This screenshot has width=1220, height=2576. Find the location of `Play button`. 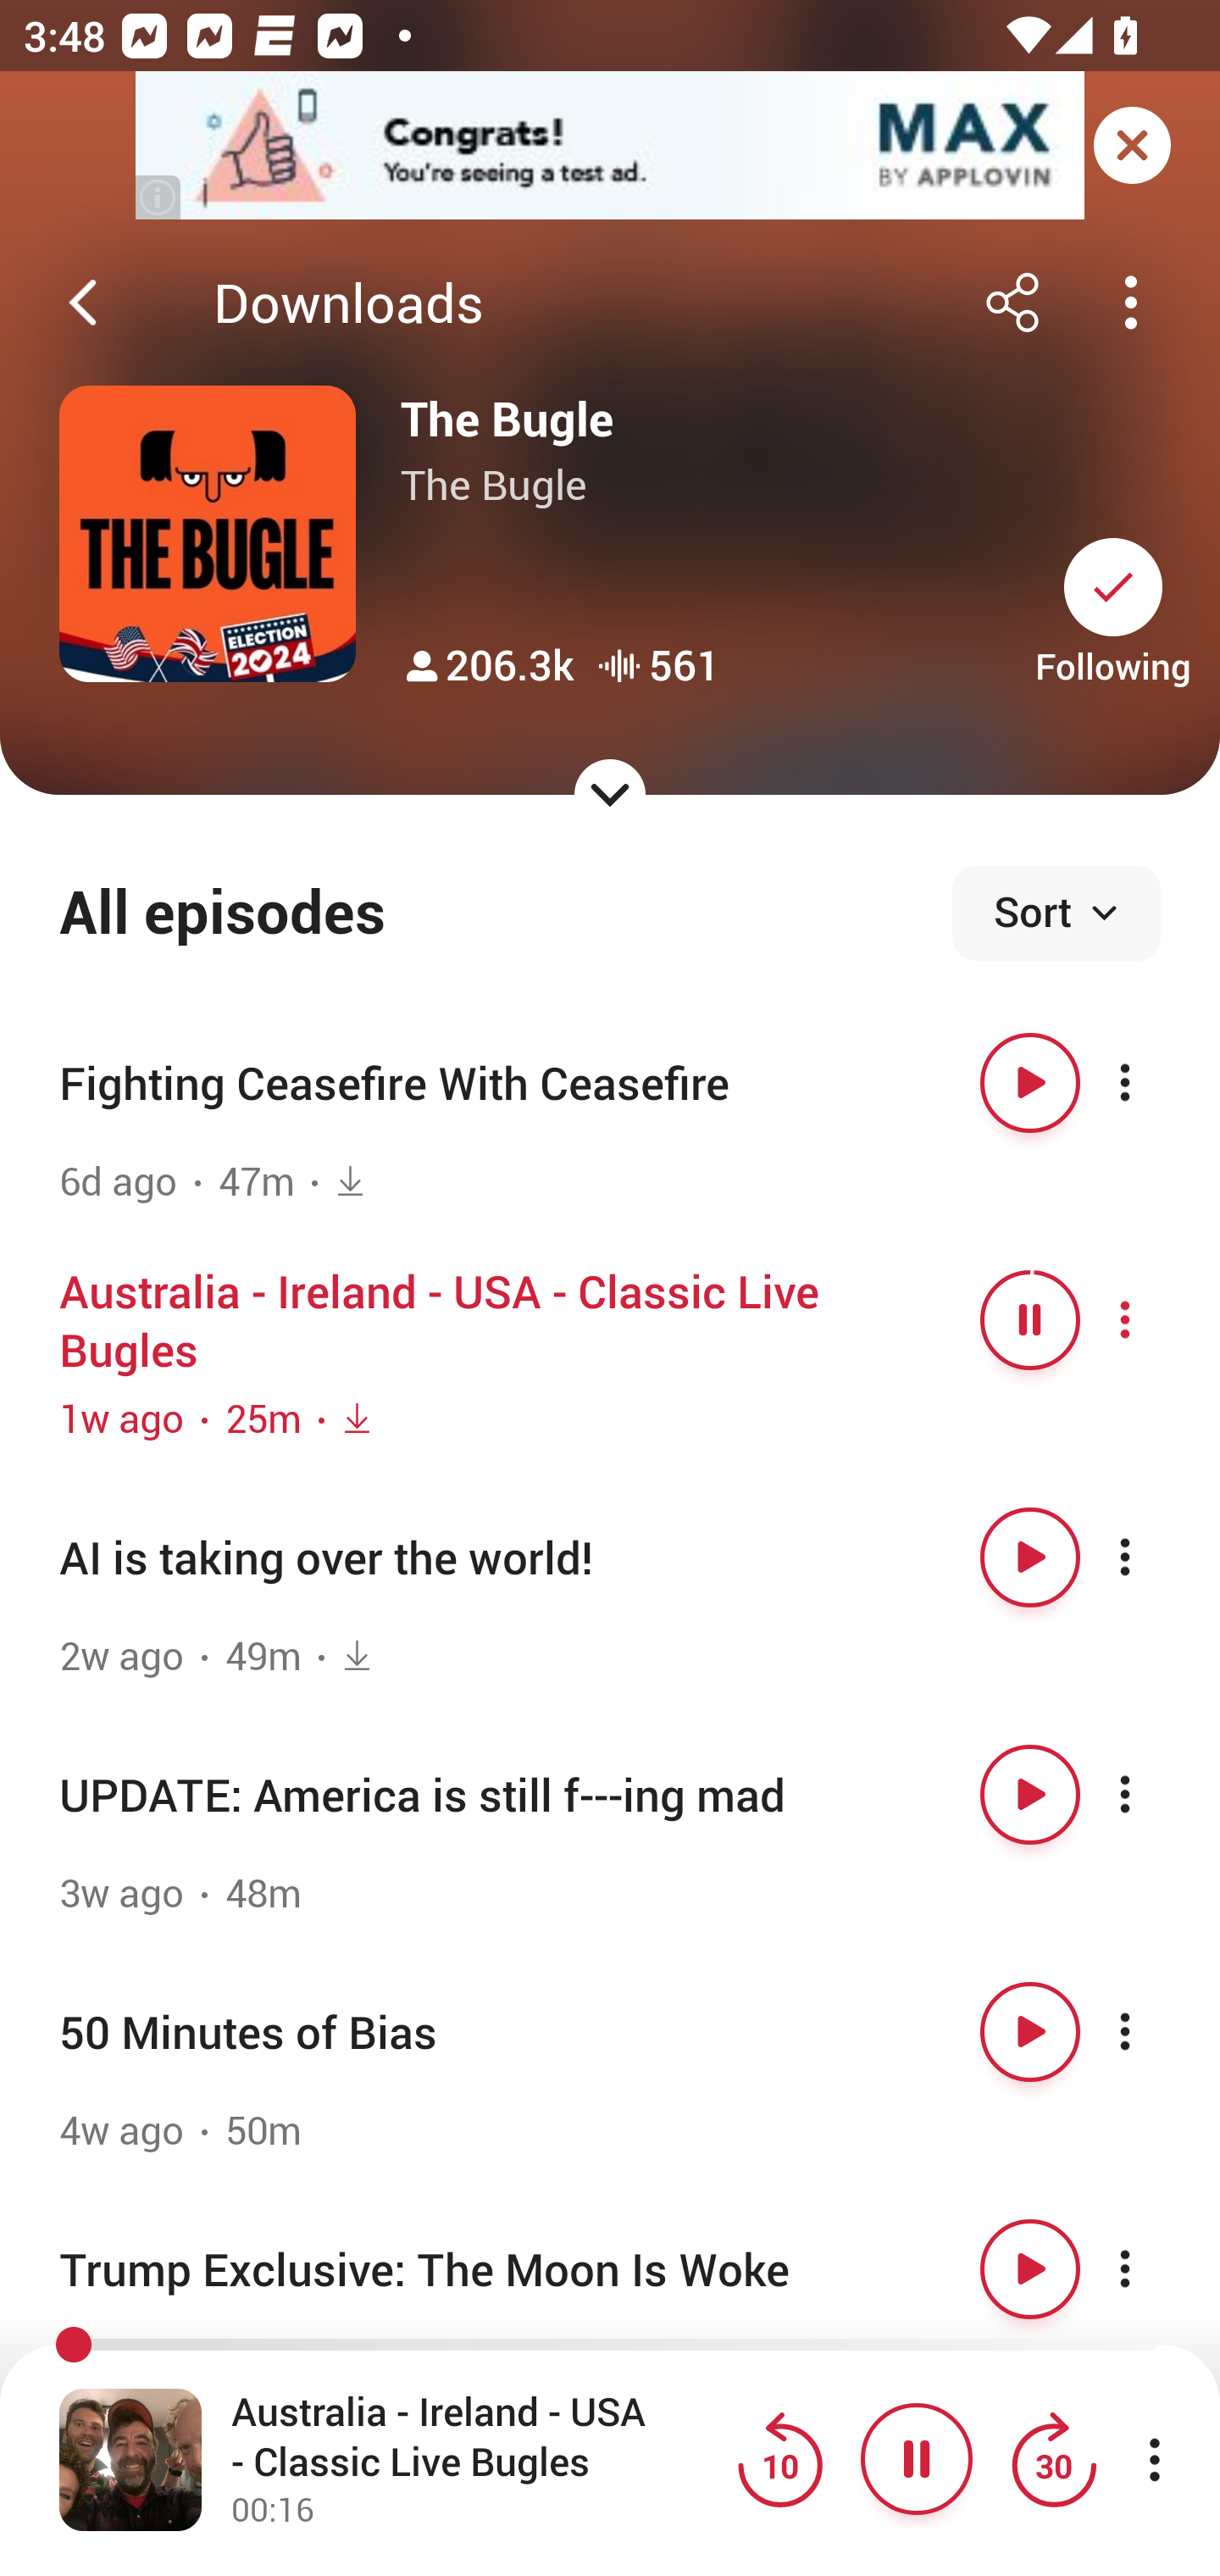

Play button is located at coordinates (1030, 1793).